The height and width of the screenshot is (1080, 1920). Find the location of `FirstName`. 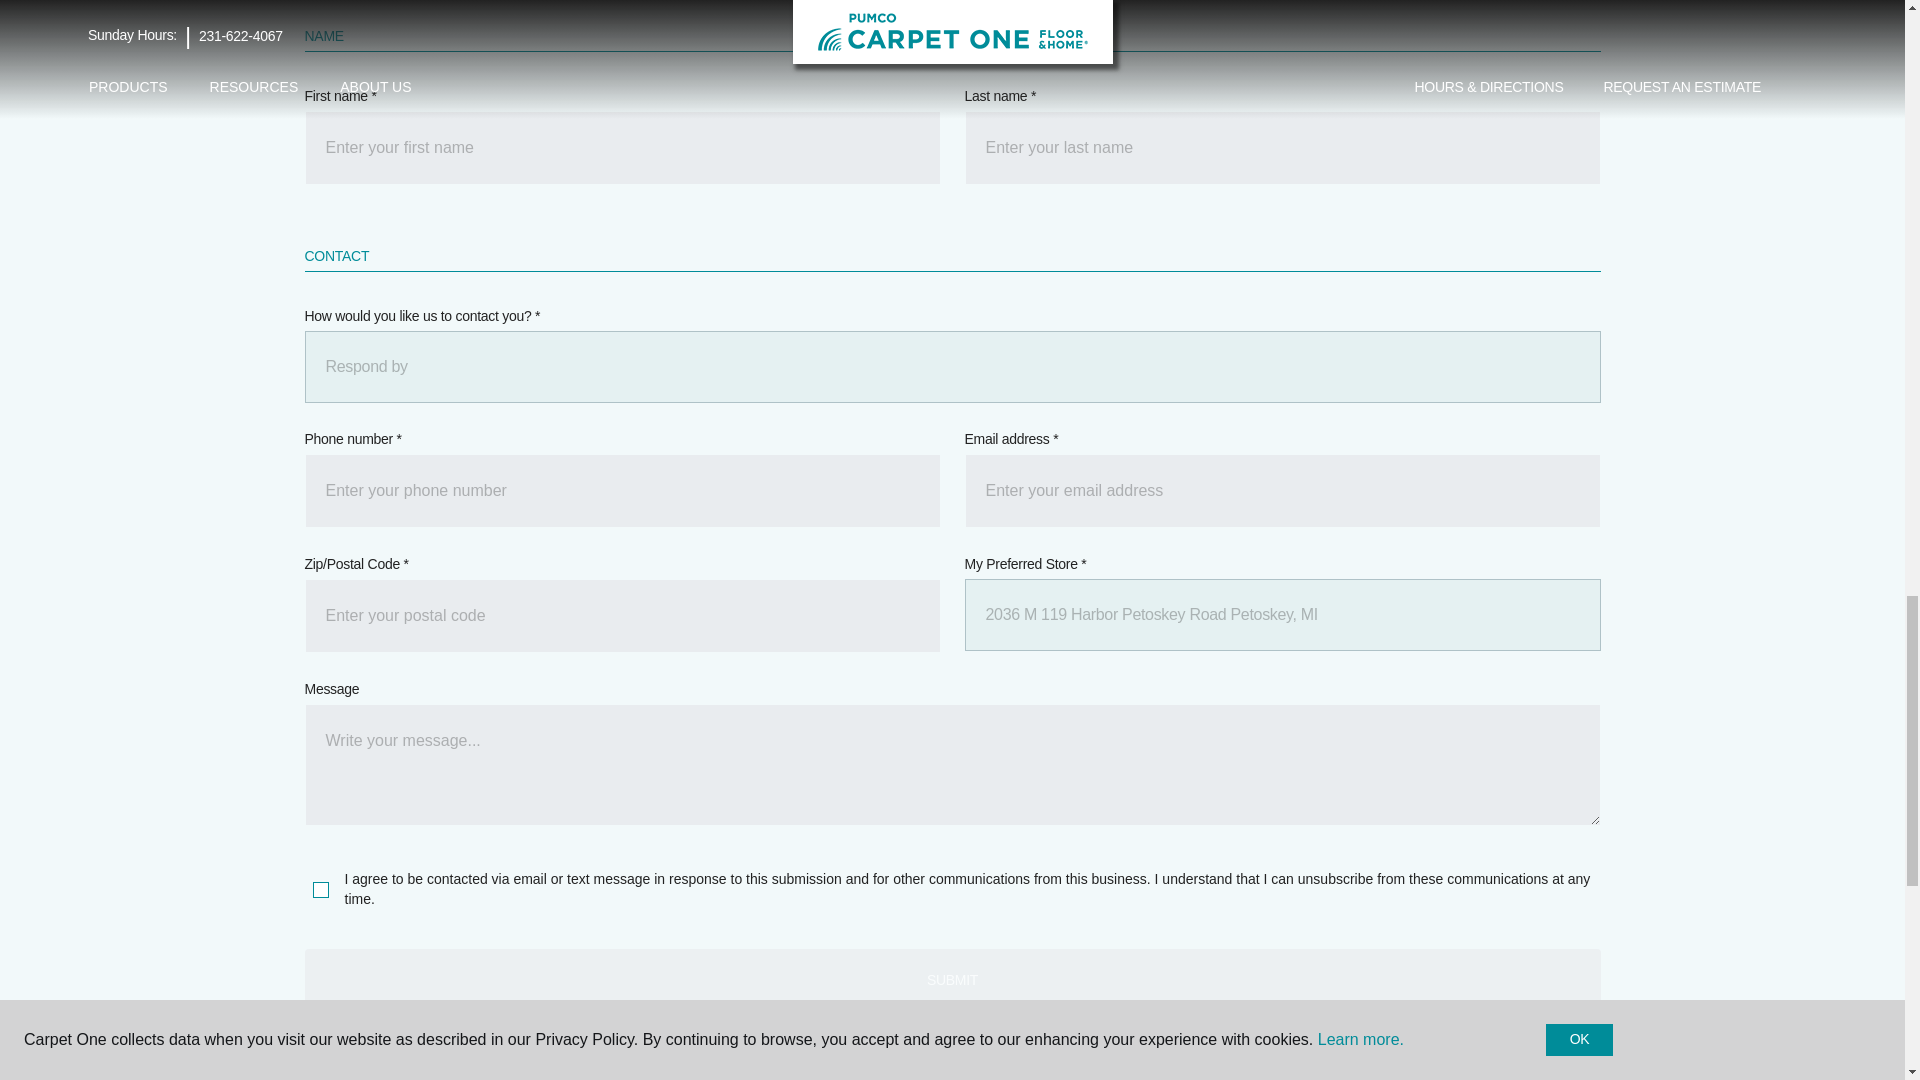

FirstName is located at coordinates (622, 148).